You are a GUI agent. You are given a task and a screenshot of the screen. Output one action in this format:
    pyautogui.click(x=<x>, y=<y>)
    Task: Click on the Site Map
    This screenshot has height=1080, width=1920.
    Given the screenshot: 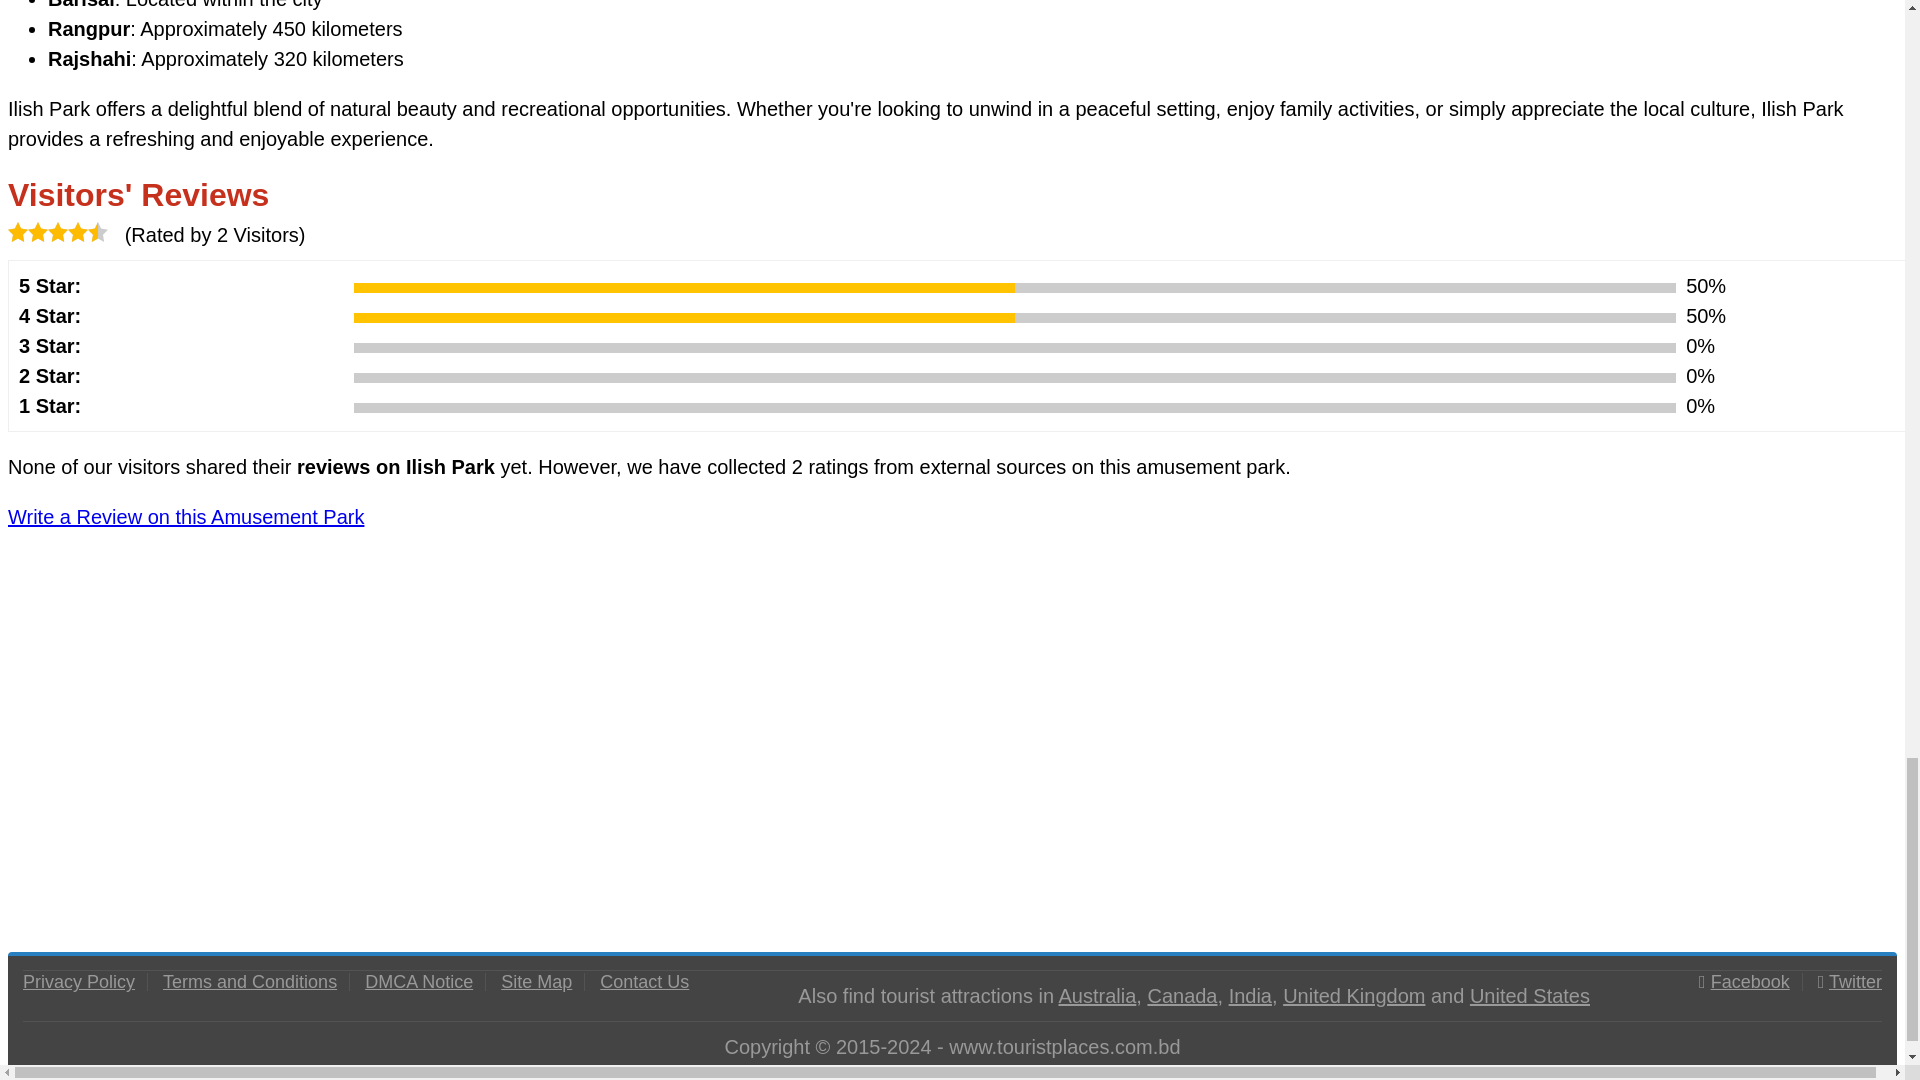 What is the action you would take?
    pyautogui.click(x=536, y=982)
    